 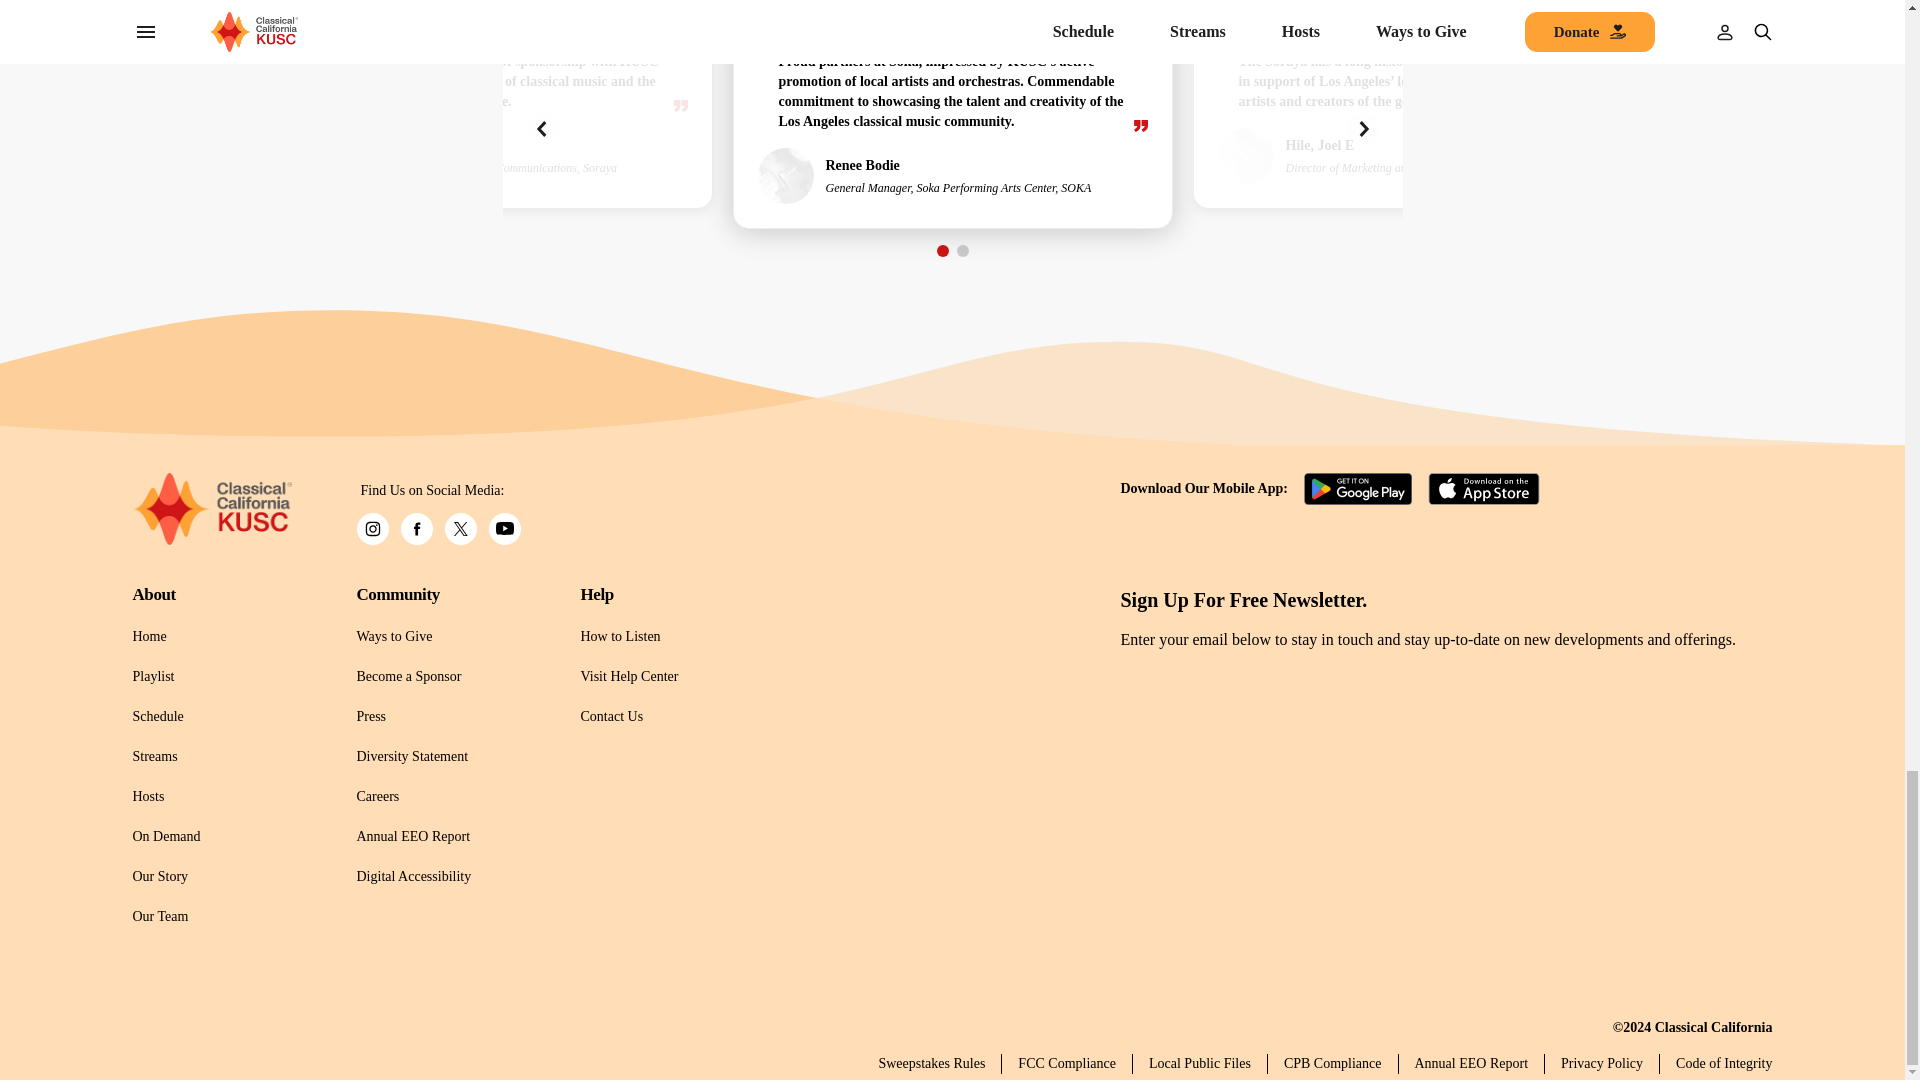 What do you see at coordinates (416, 529) in the screenshot?
I see `FACEBOOK` at bounding box center [416, 529].